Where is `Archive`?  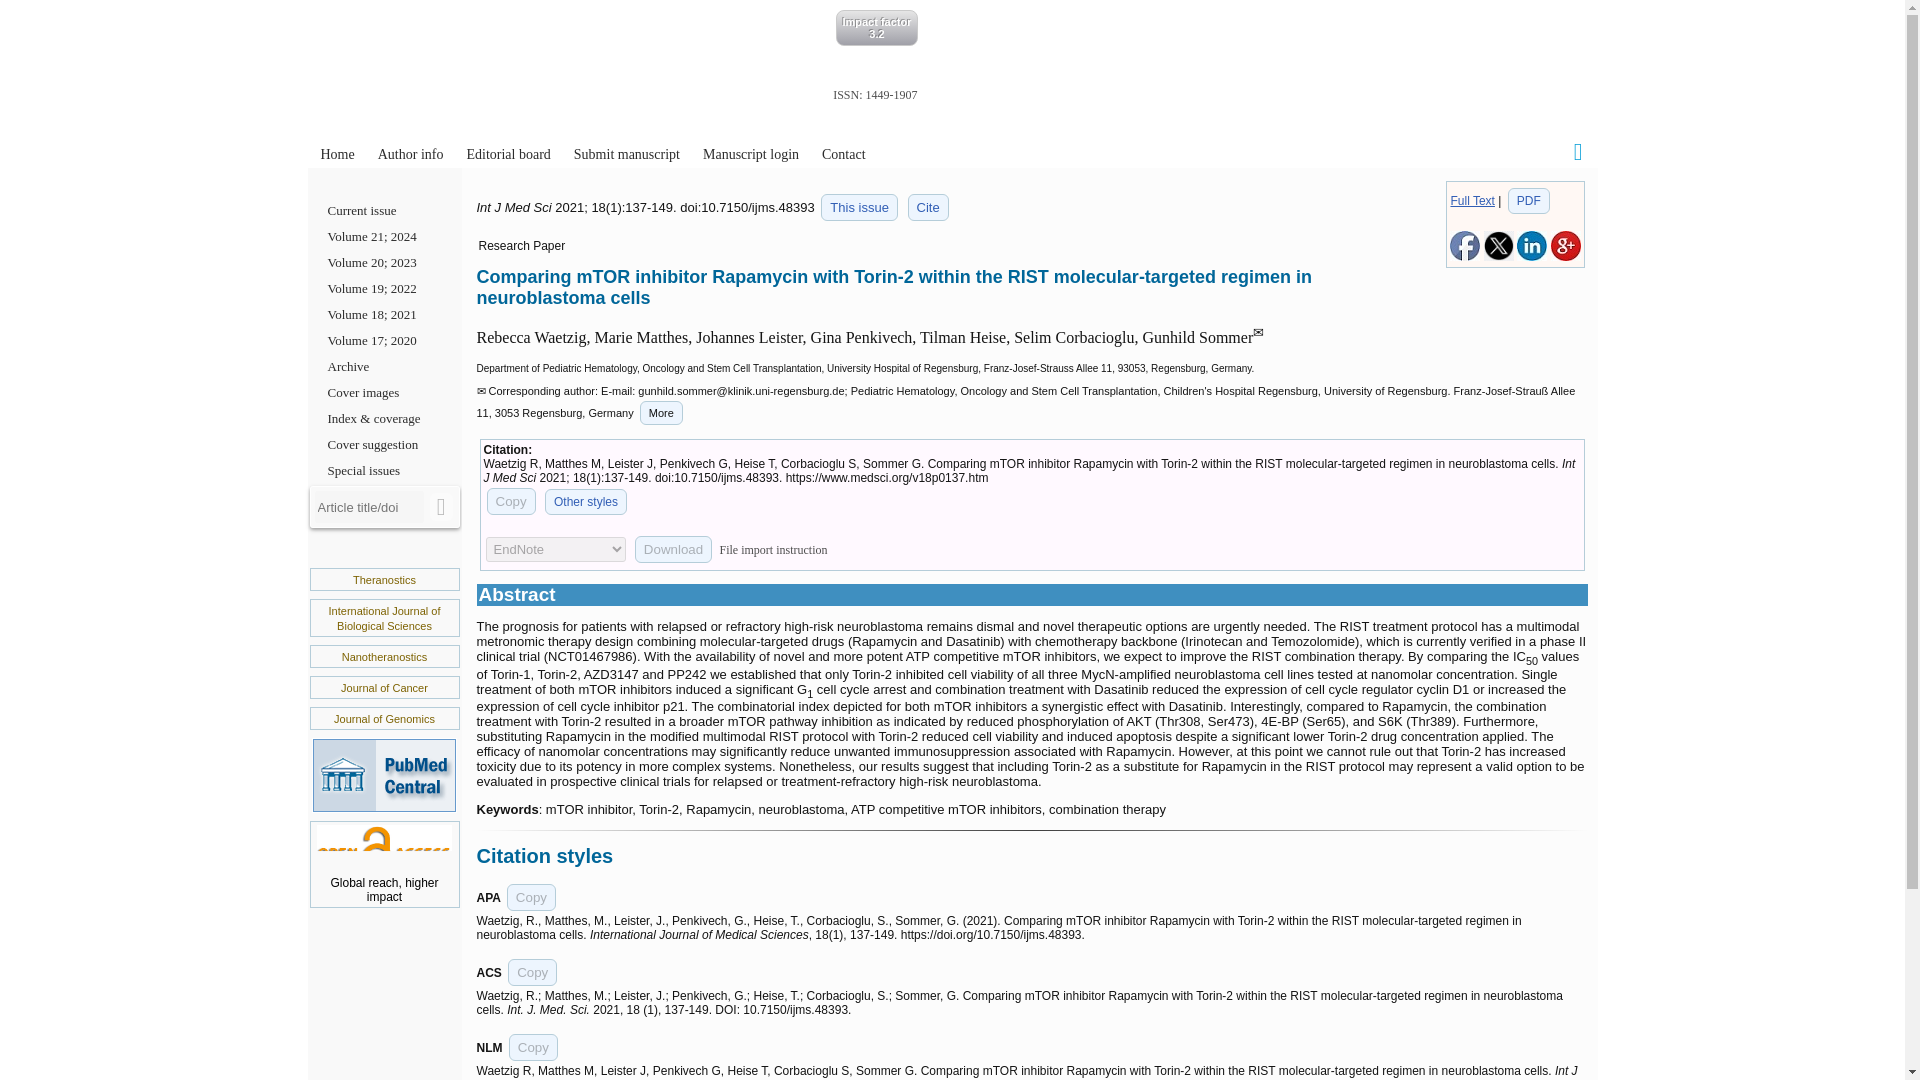 Archive is located at coordinates (384, 367).